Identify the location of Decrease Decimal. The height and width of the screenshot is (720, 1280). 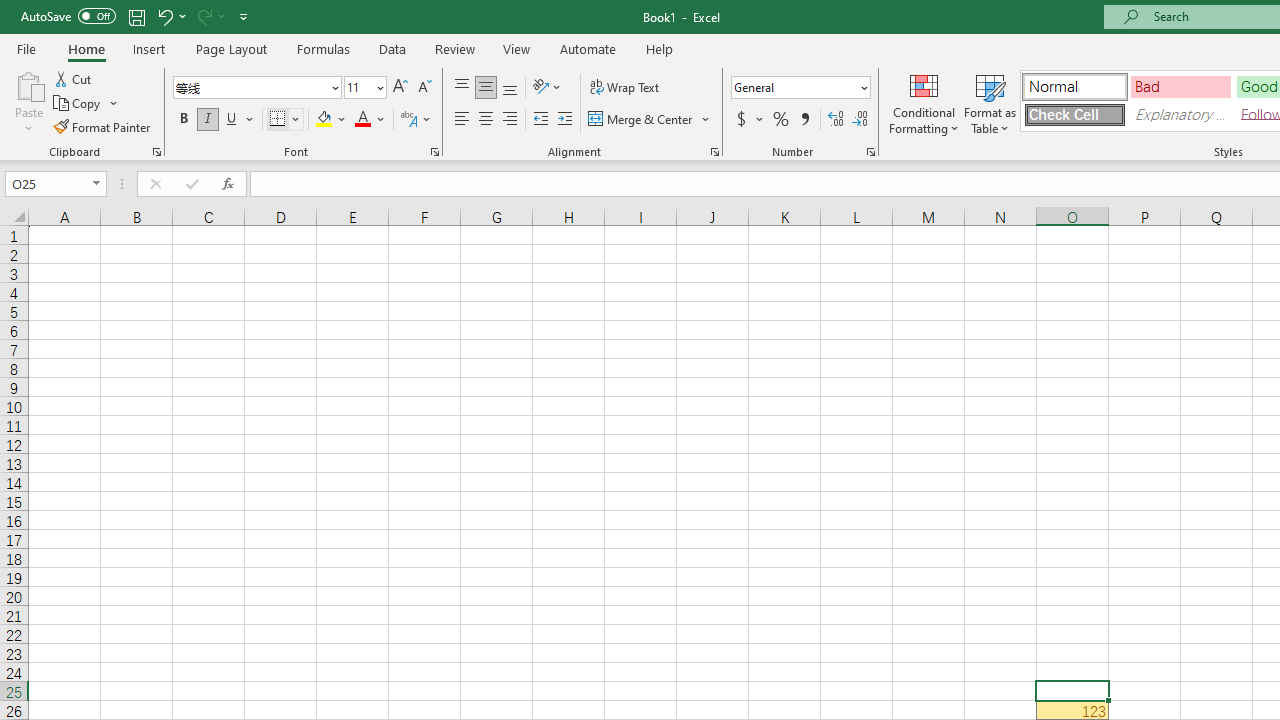
(859, 120).